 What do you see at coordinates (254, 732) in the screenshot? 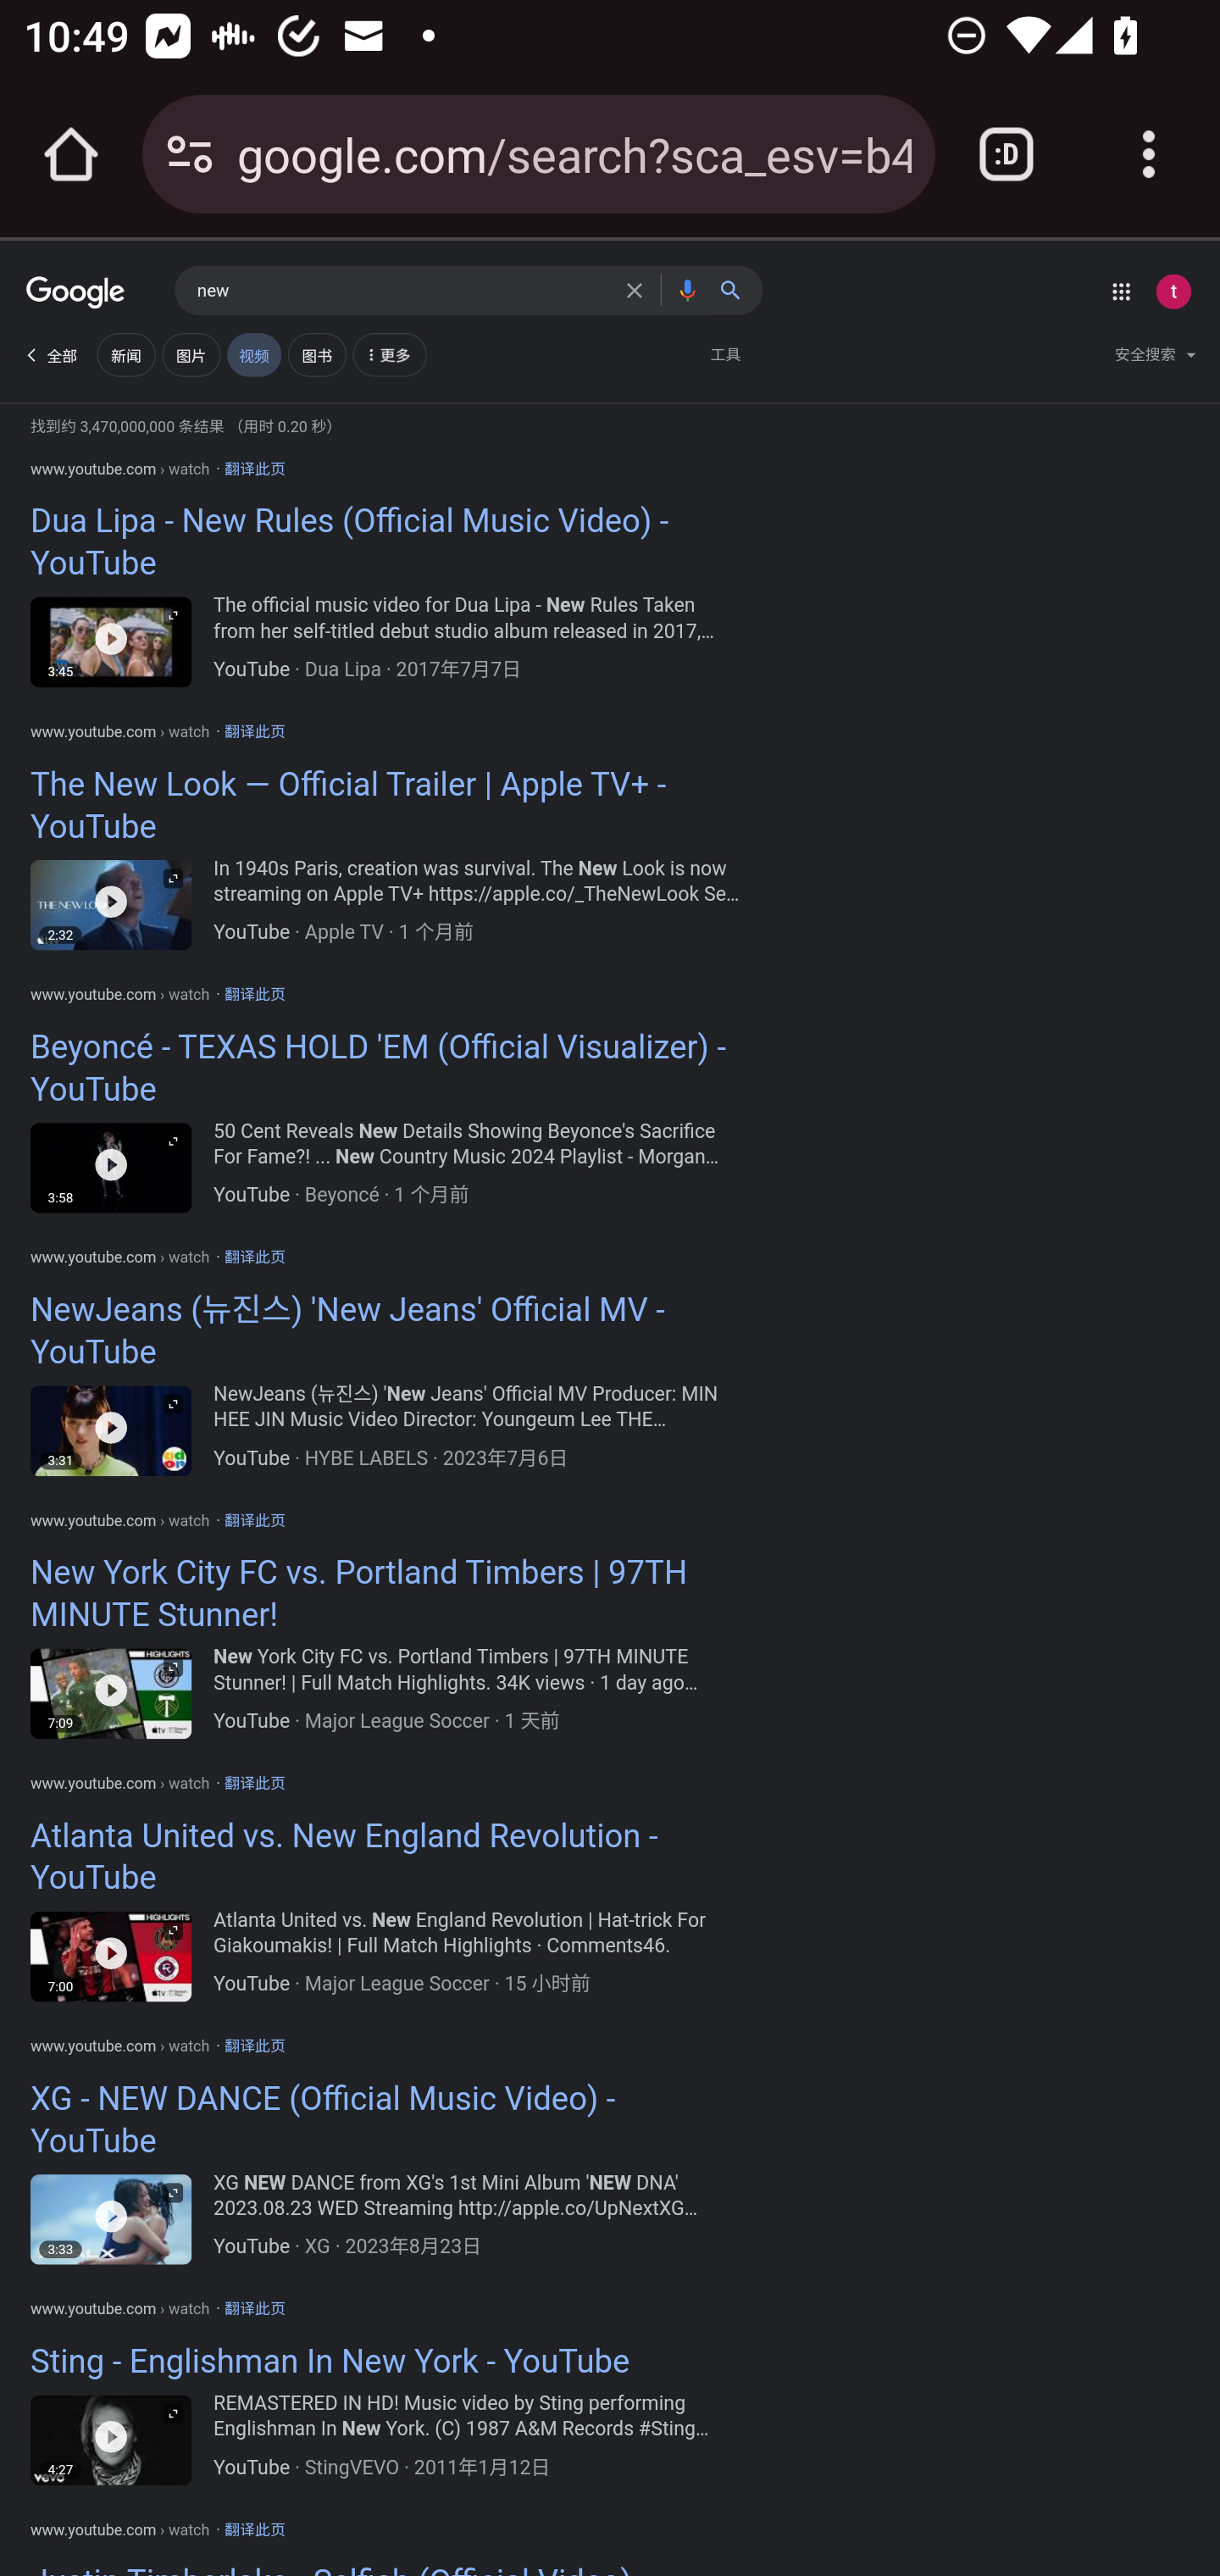
I see `翻译此页` at bounding box center [254, 732].